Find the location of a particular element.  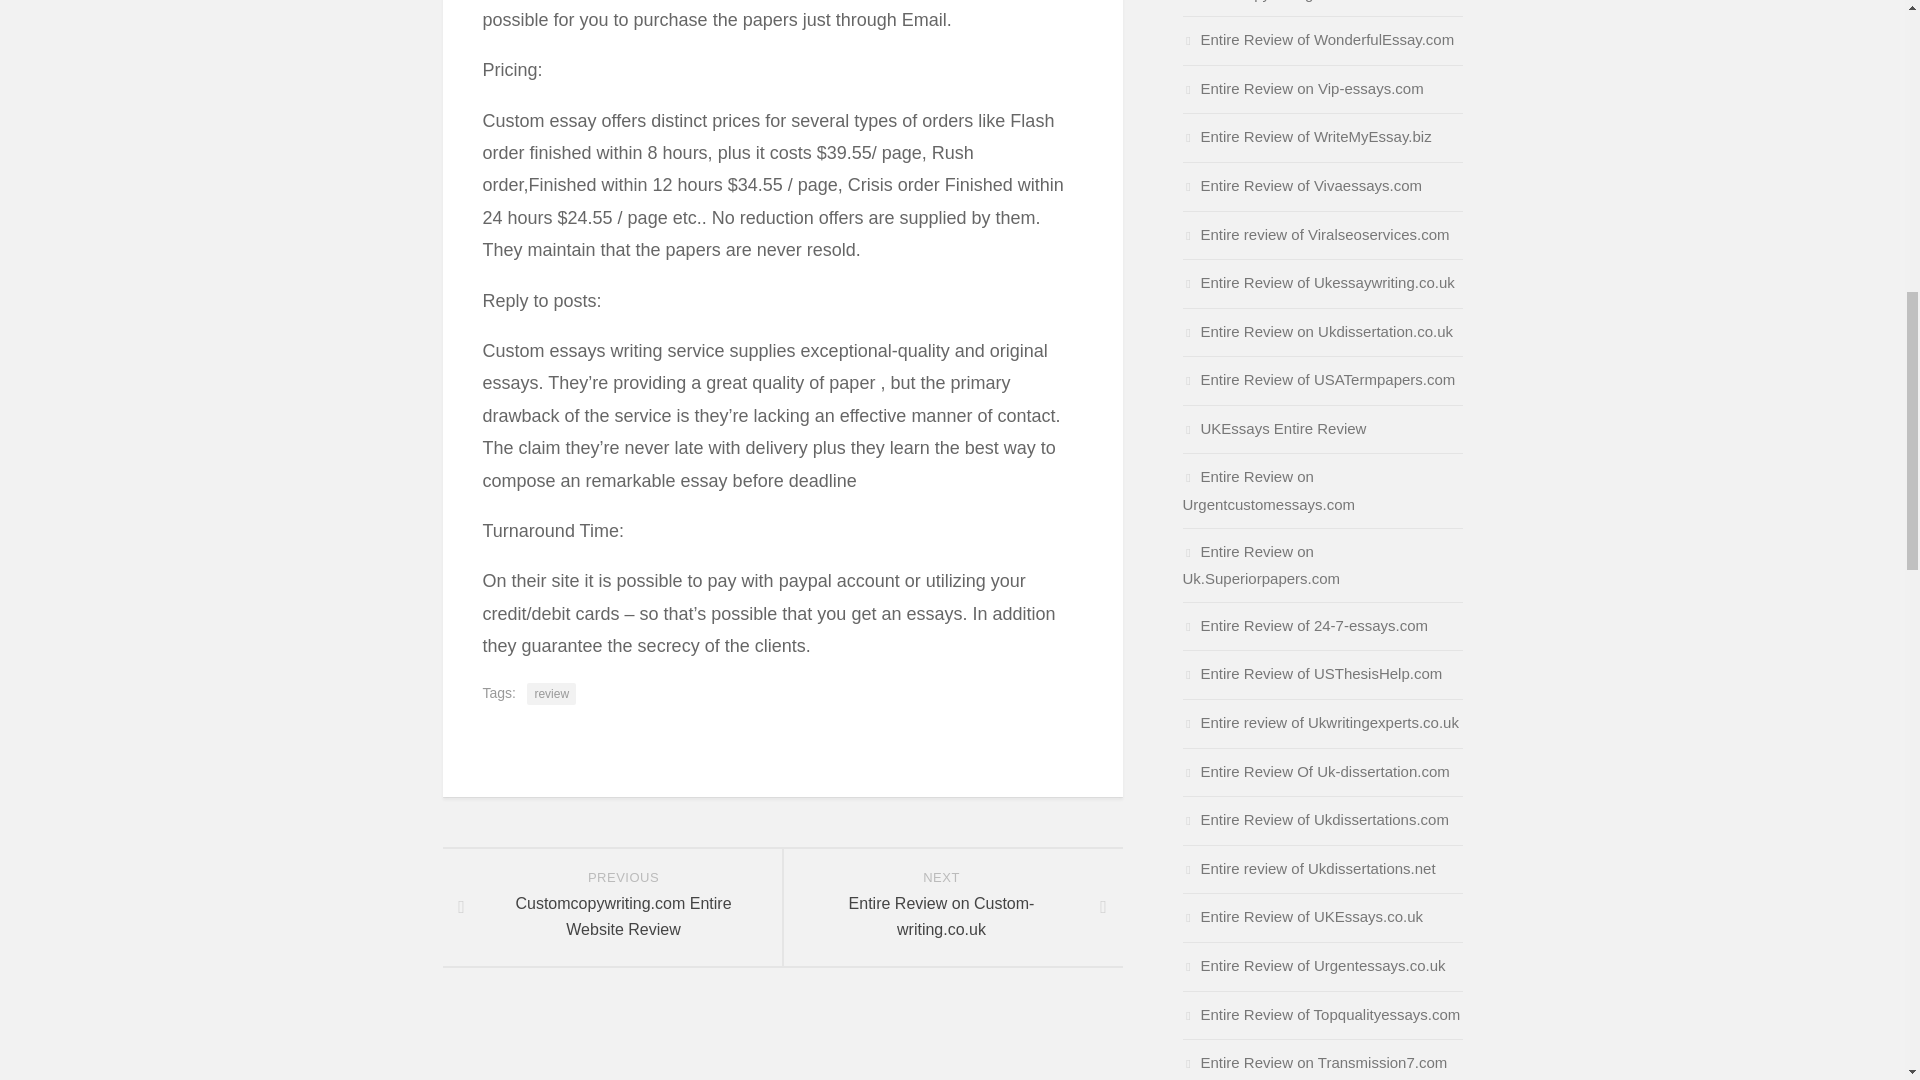

Entire Review of WonderfulEssay.com is located at coordinates (1318, 39).